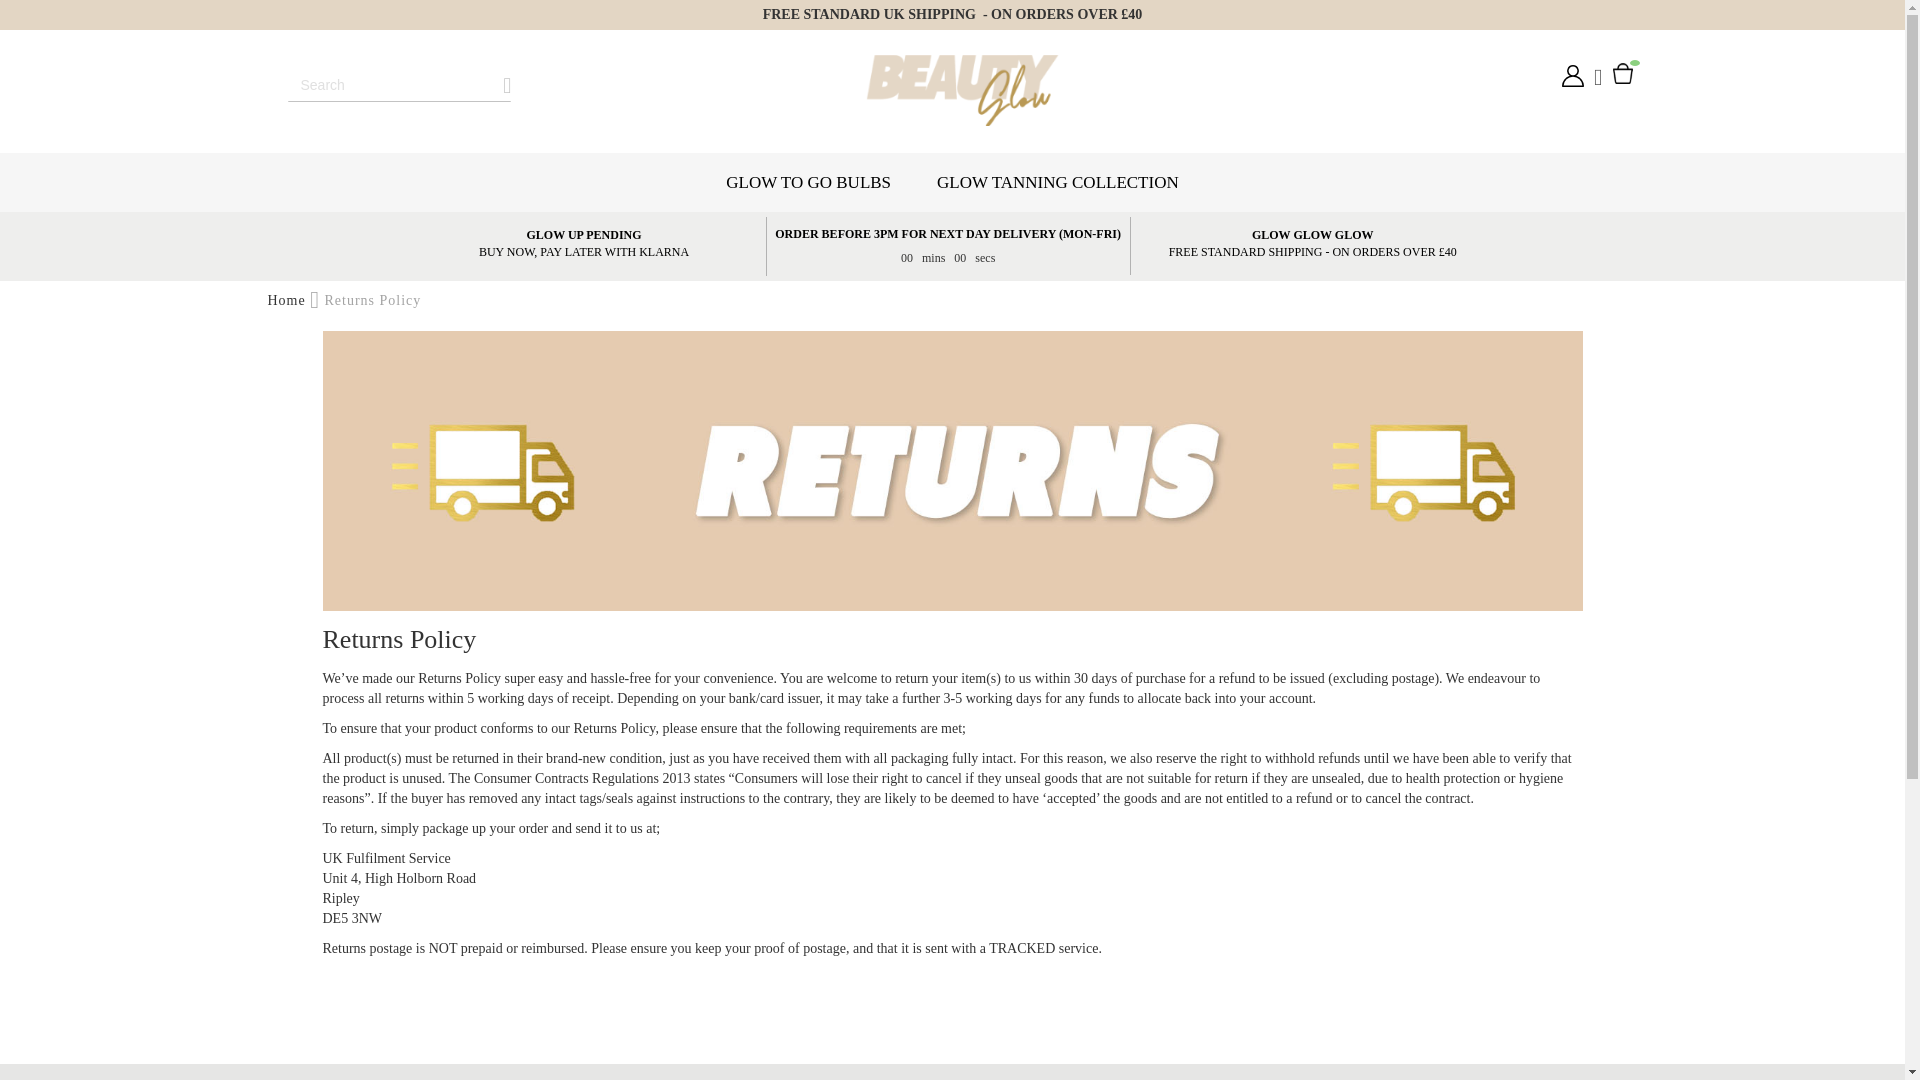 The width and height of the screenshot is (1920, 1080). What do you see at coordinates (1058, 182) in the screenshot?
I see `GLOW TANNING COLLECTION` at bounding box center [1058, 182].